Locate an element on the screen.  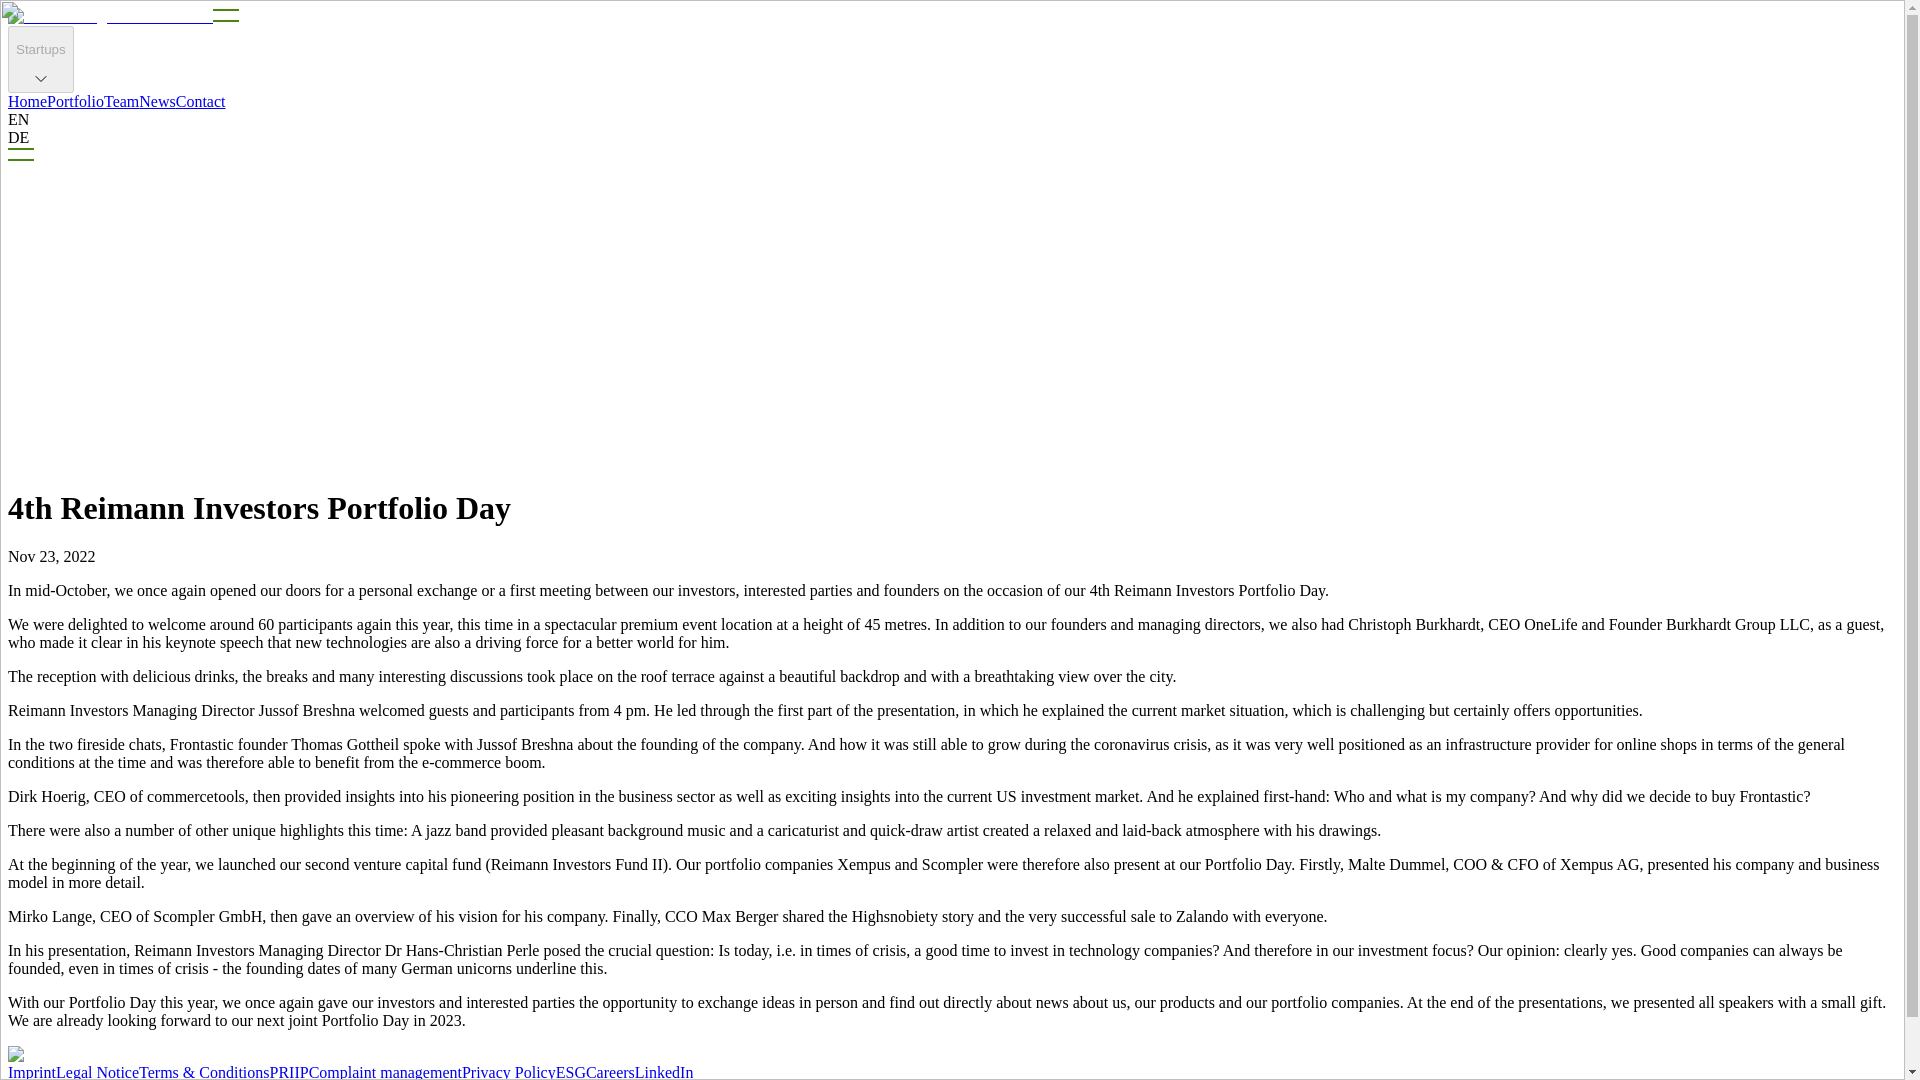
Home is located at coordinates (26, 101).